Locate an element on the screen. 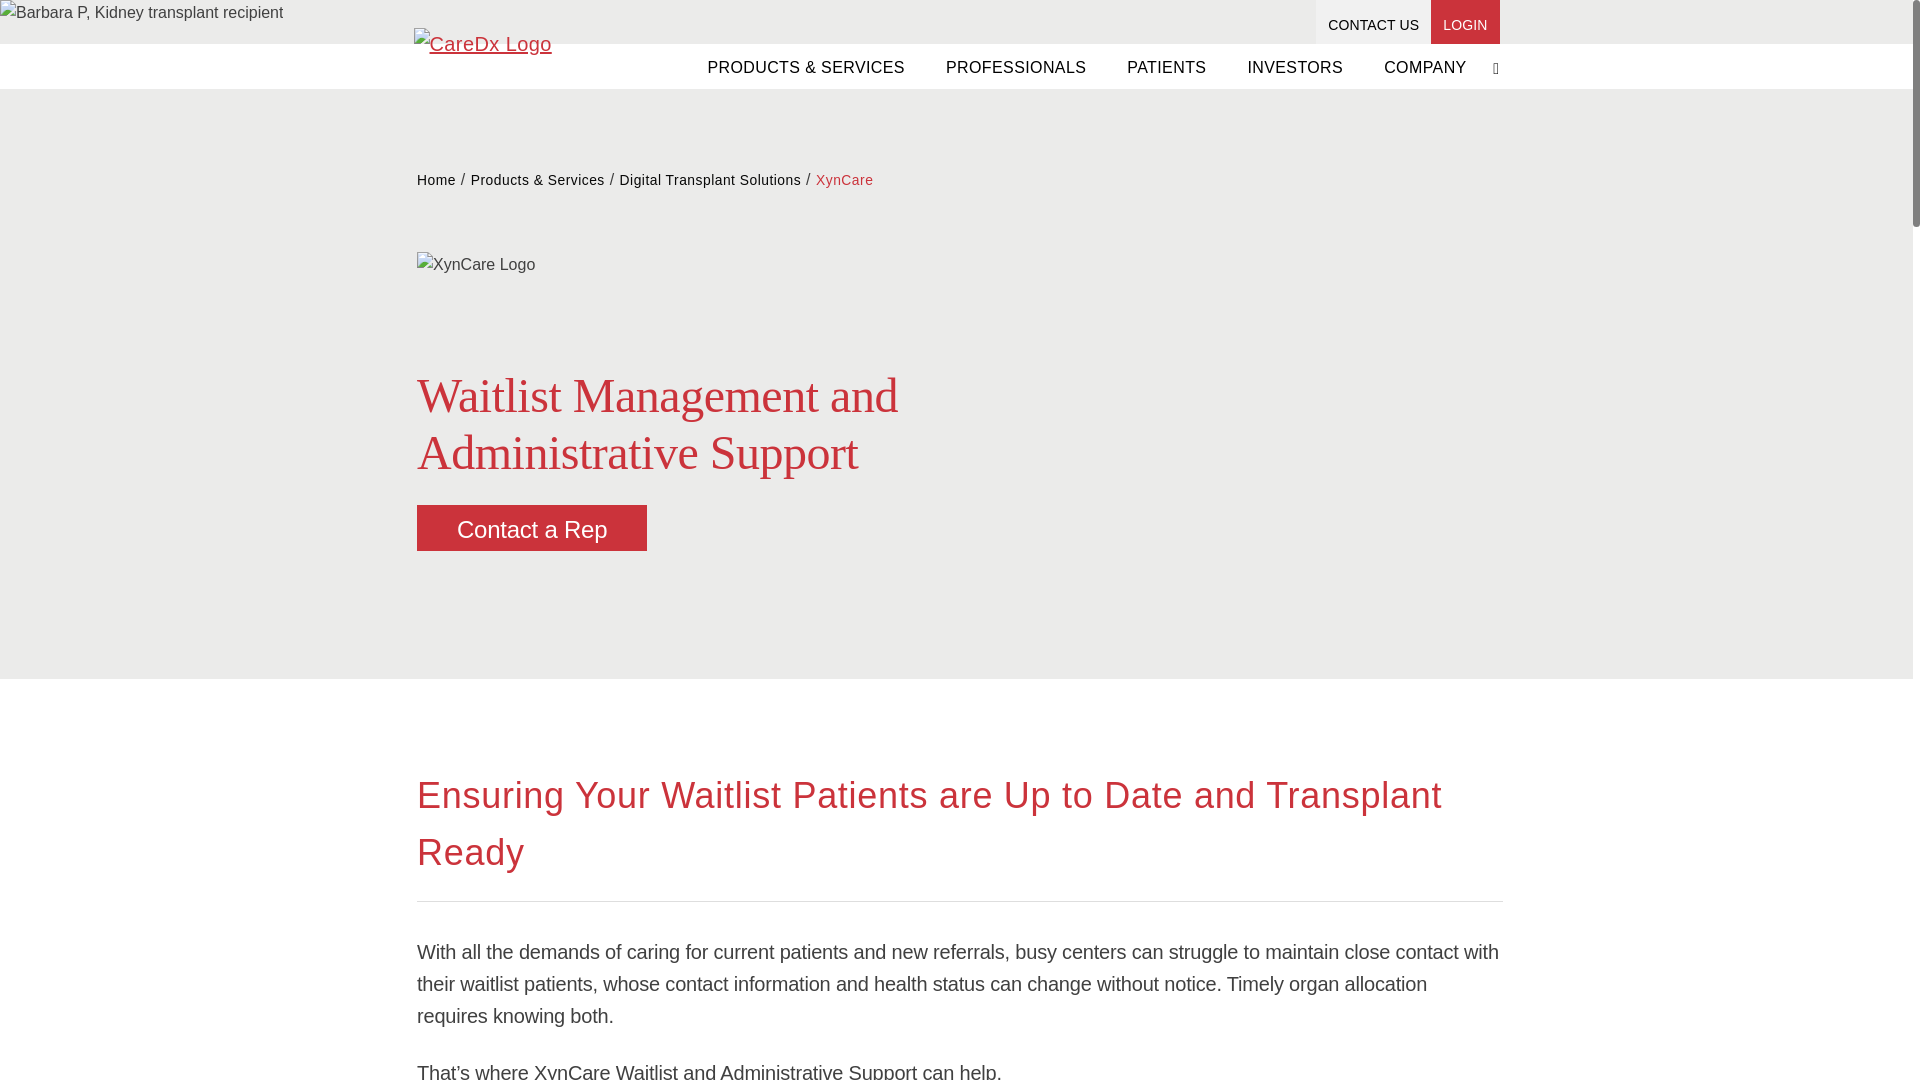 The image size is (1920, 1080). LOGIN is located at coordinates (1464, 25).